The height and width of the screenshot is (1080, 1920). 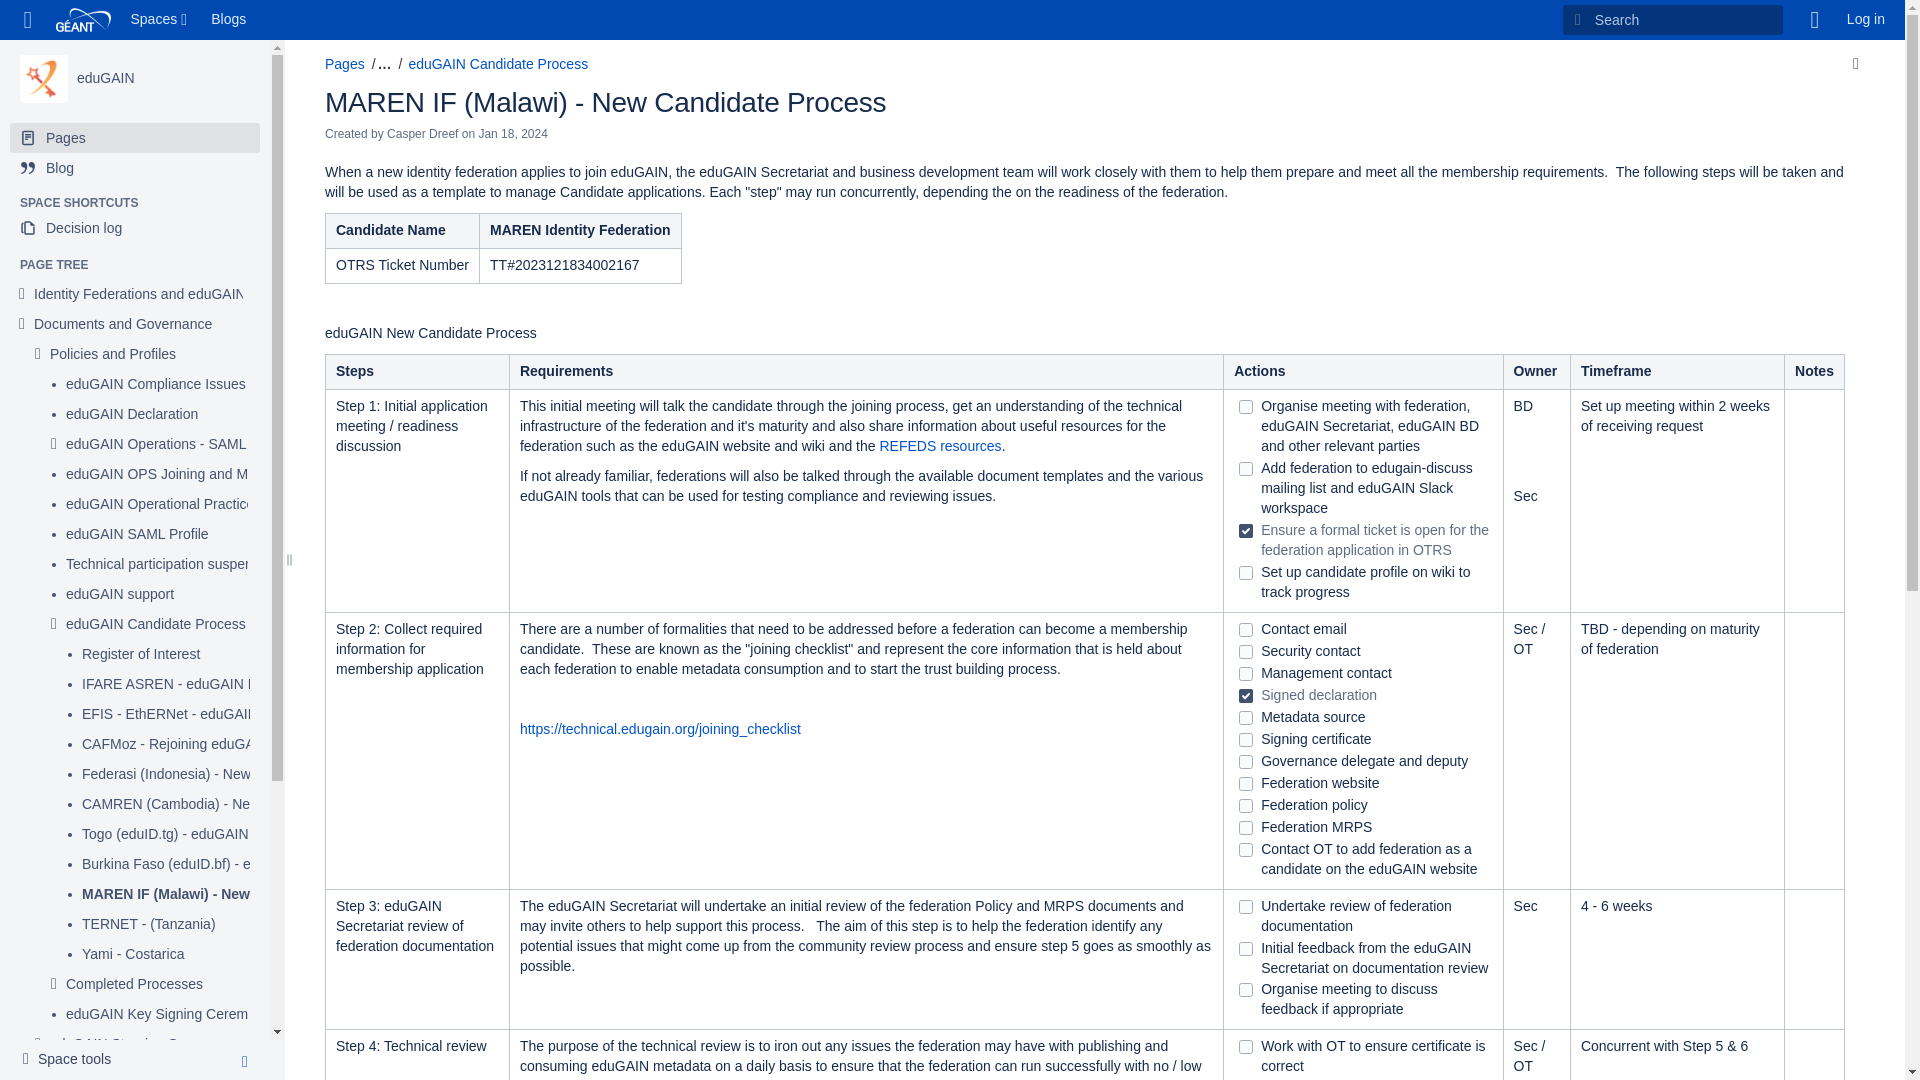 What do you see at coordinates (105, 78) in the screenshot?
I see `eduGAIN` at bounding box center [105, 78].